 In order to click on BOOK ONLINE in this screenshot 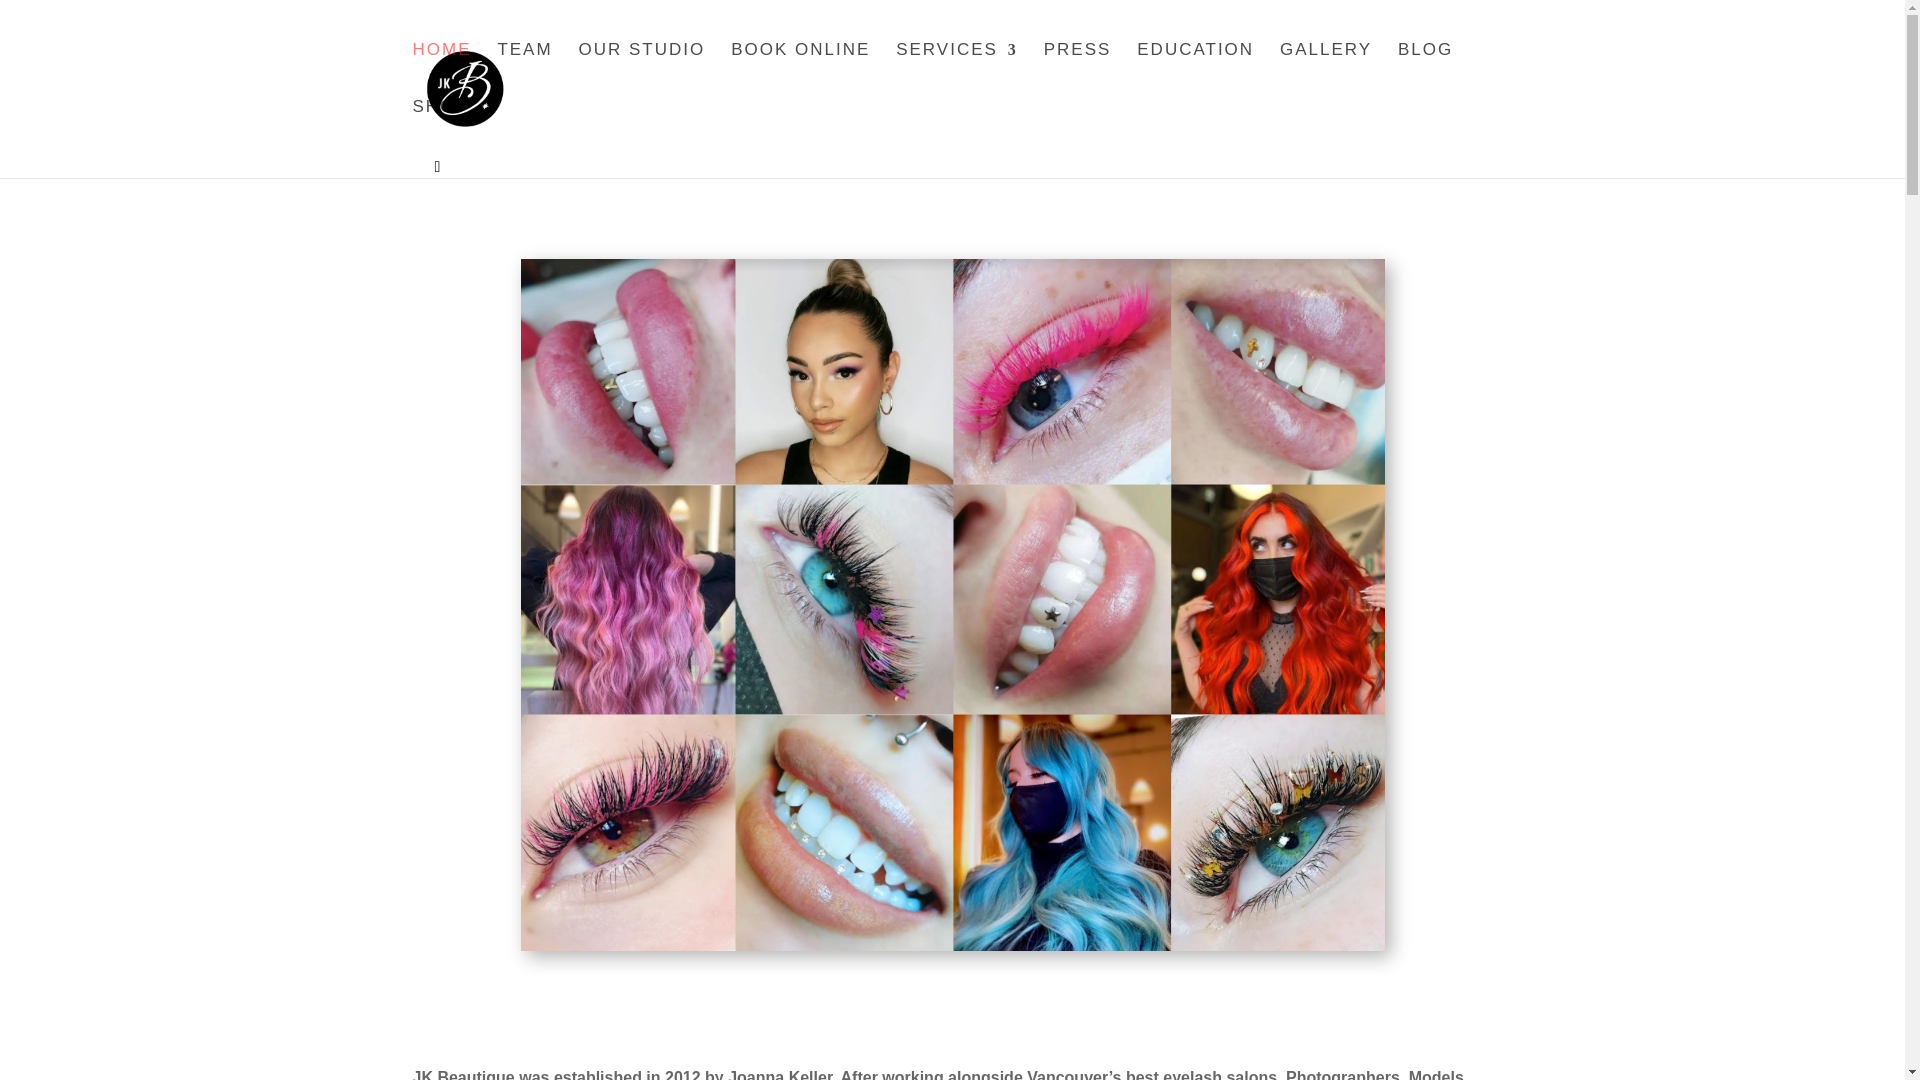, I will do `click(800, 72)`.